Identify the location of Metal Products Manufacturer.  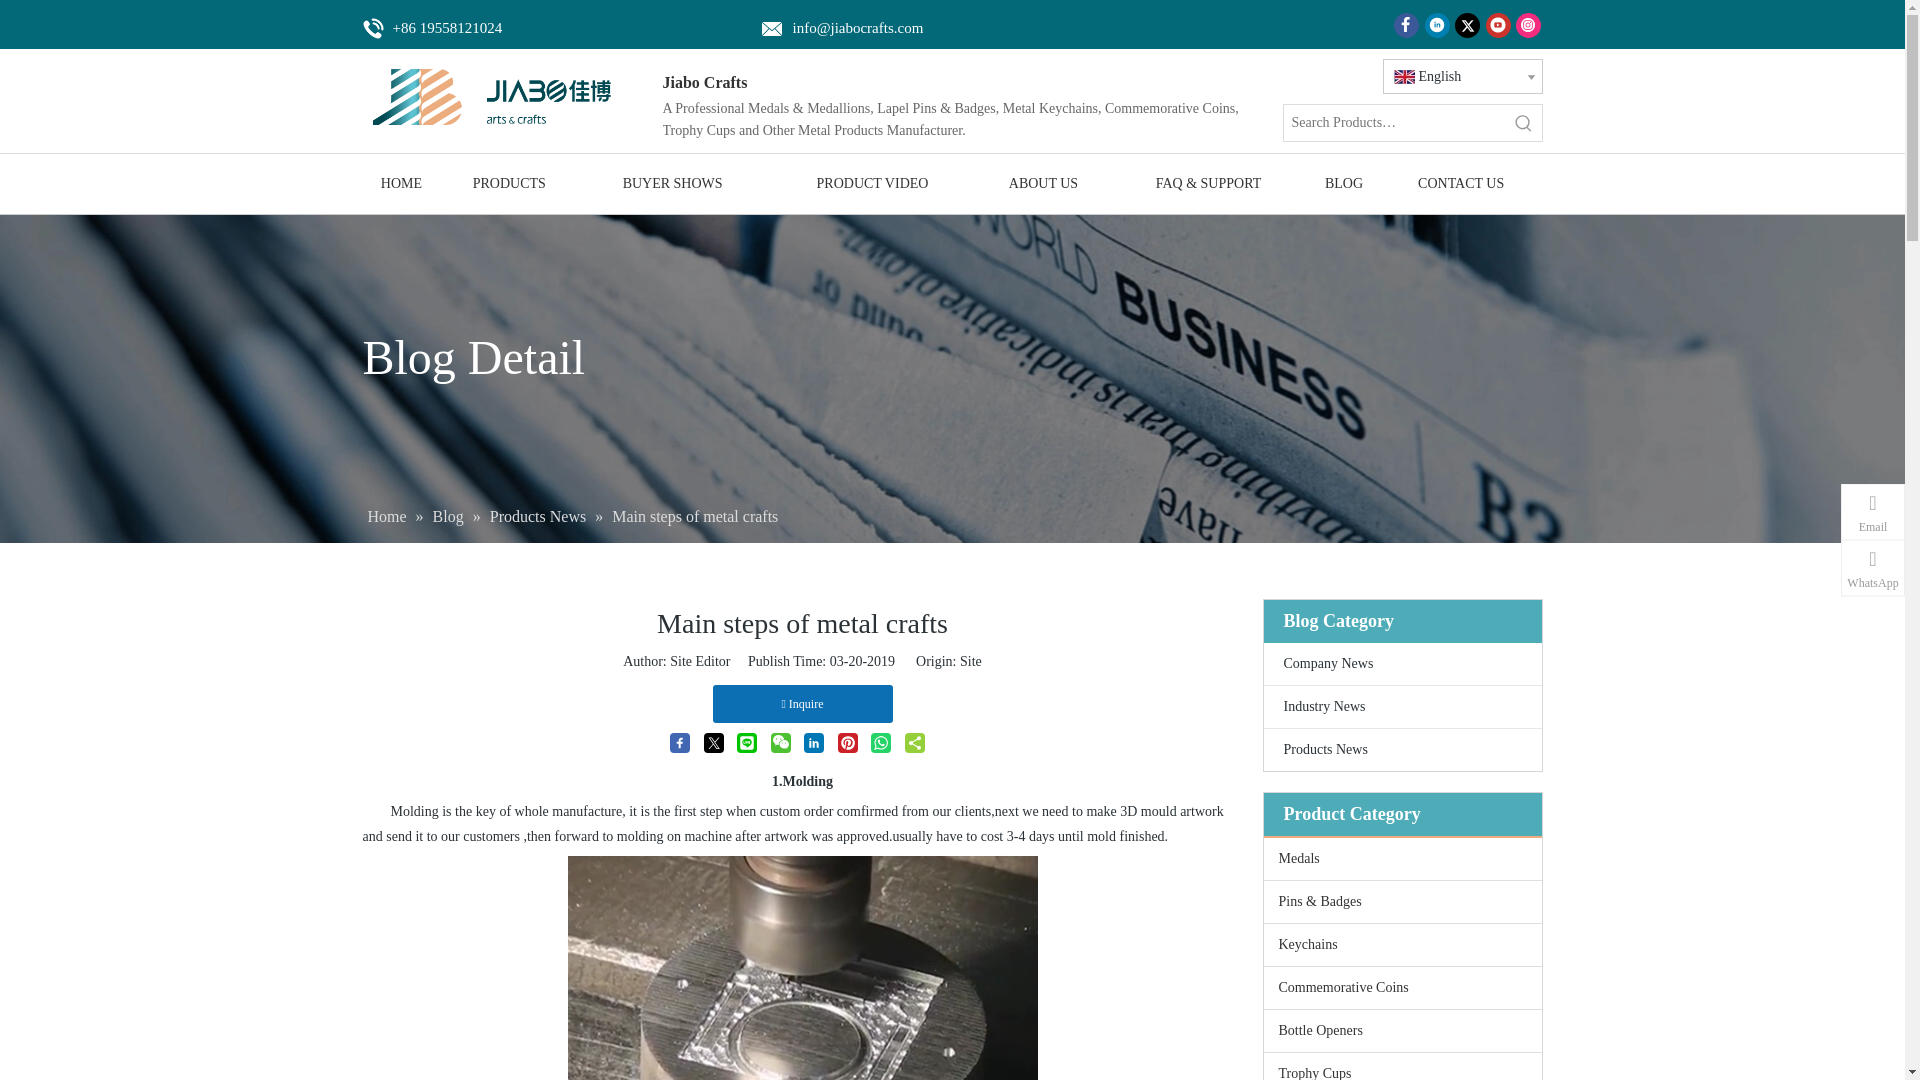
(502, 97).